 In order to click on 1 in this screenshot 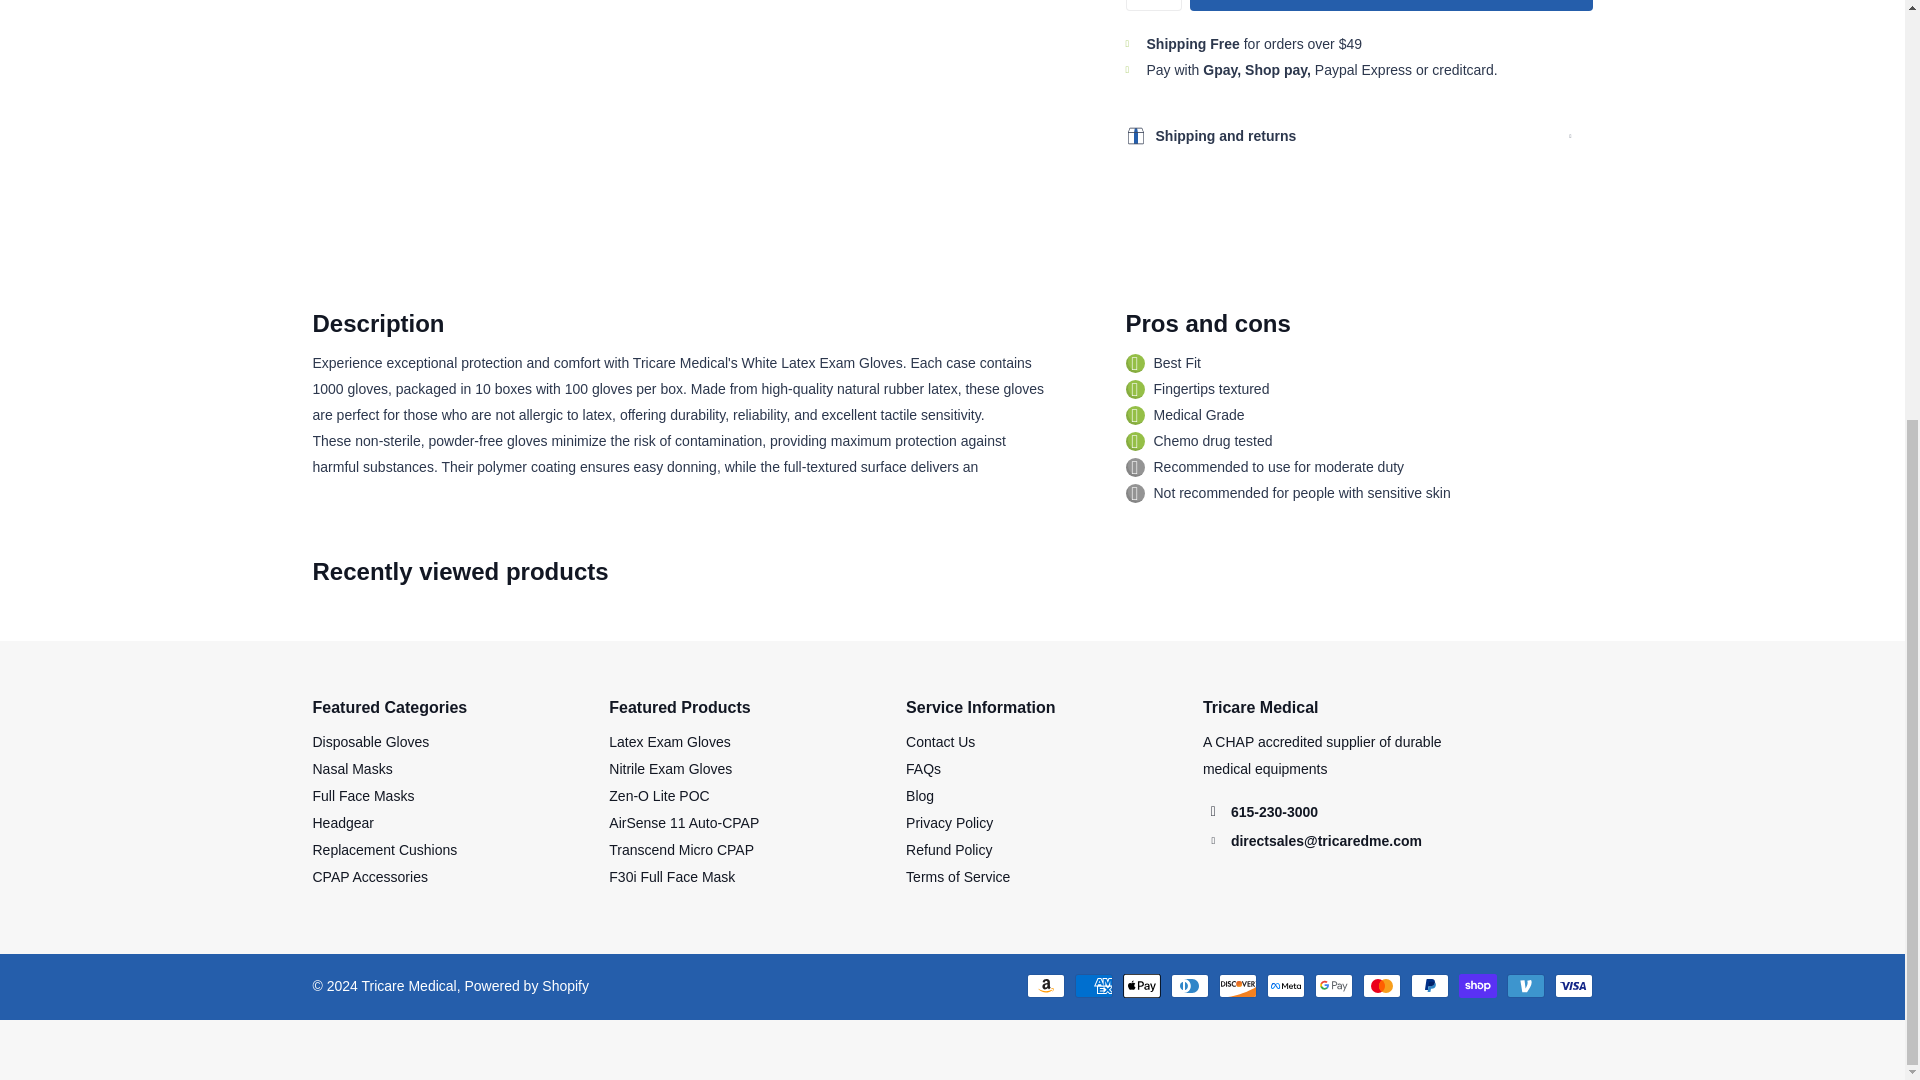, I will do `click(1154, 5)`.